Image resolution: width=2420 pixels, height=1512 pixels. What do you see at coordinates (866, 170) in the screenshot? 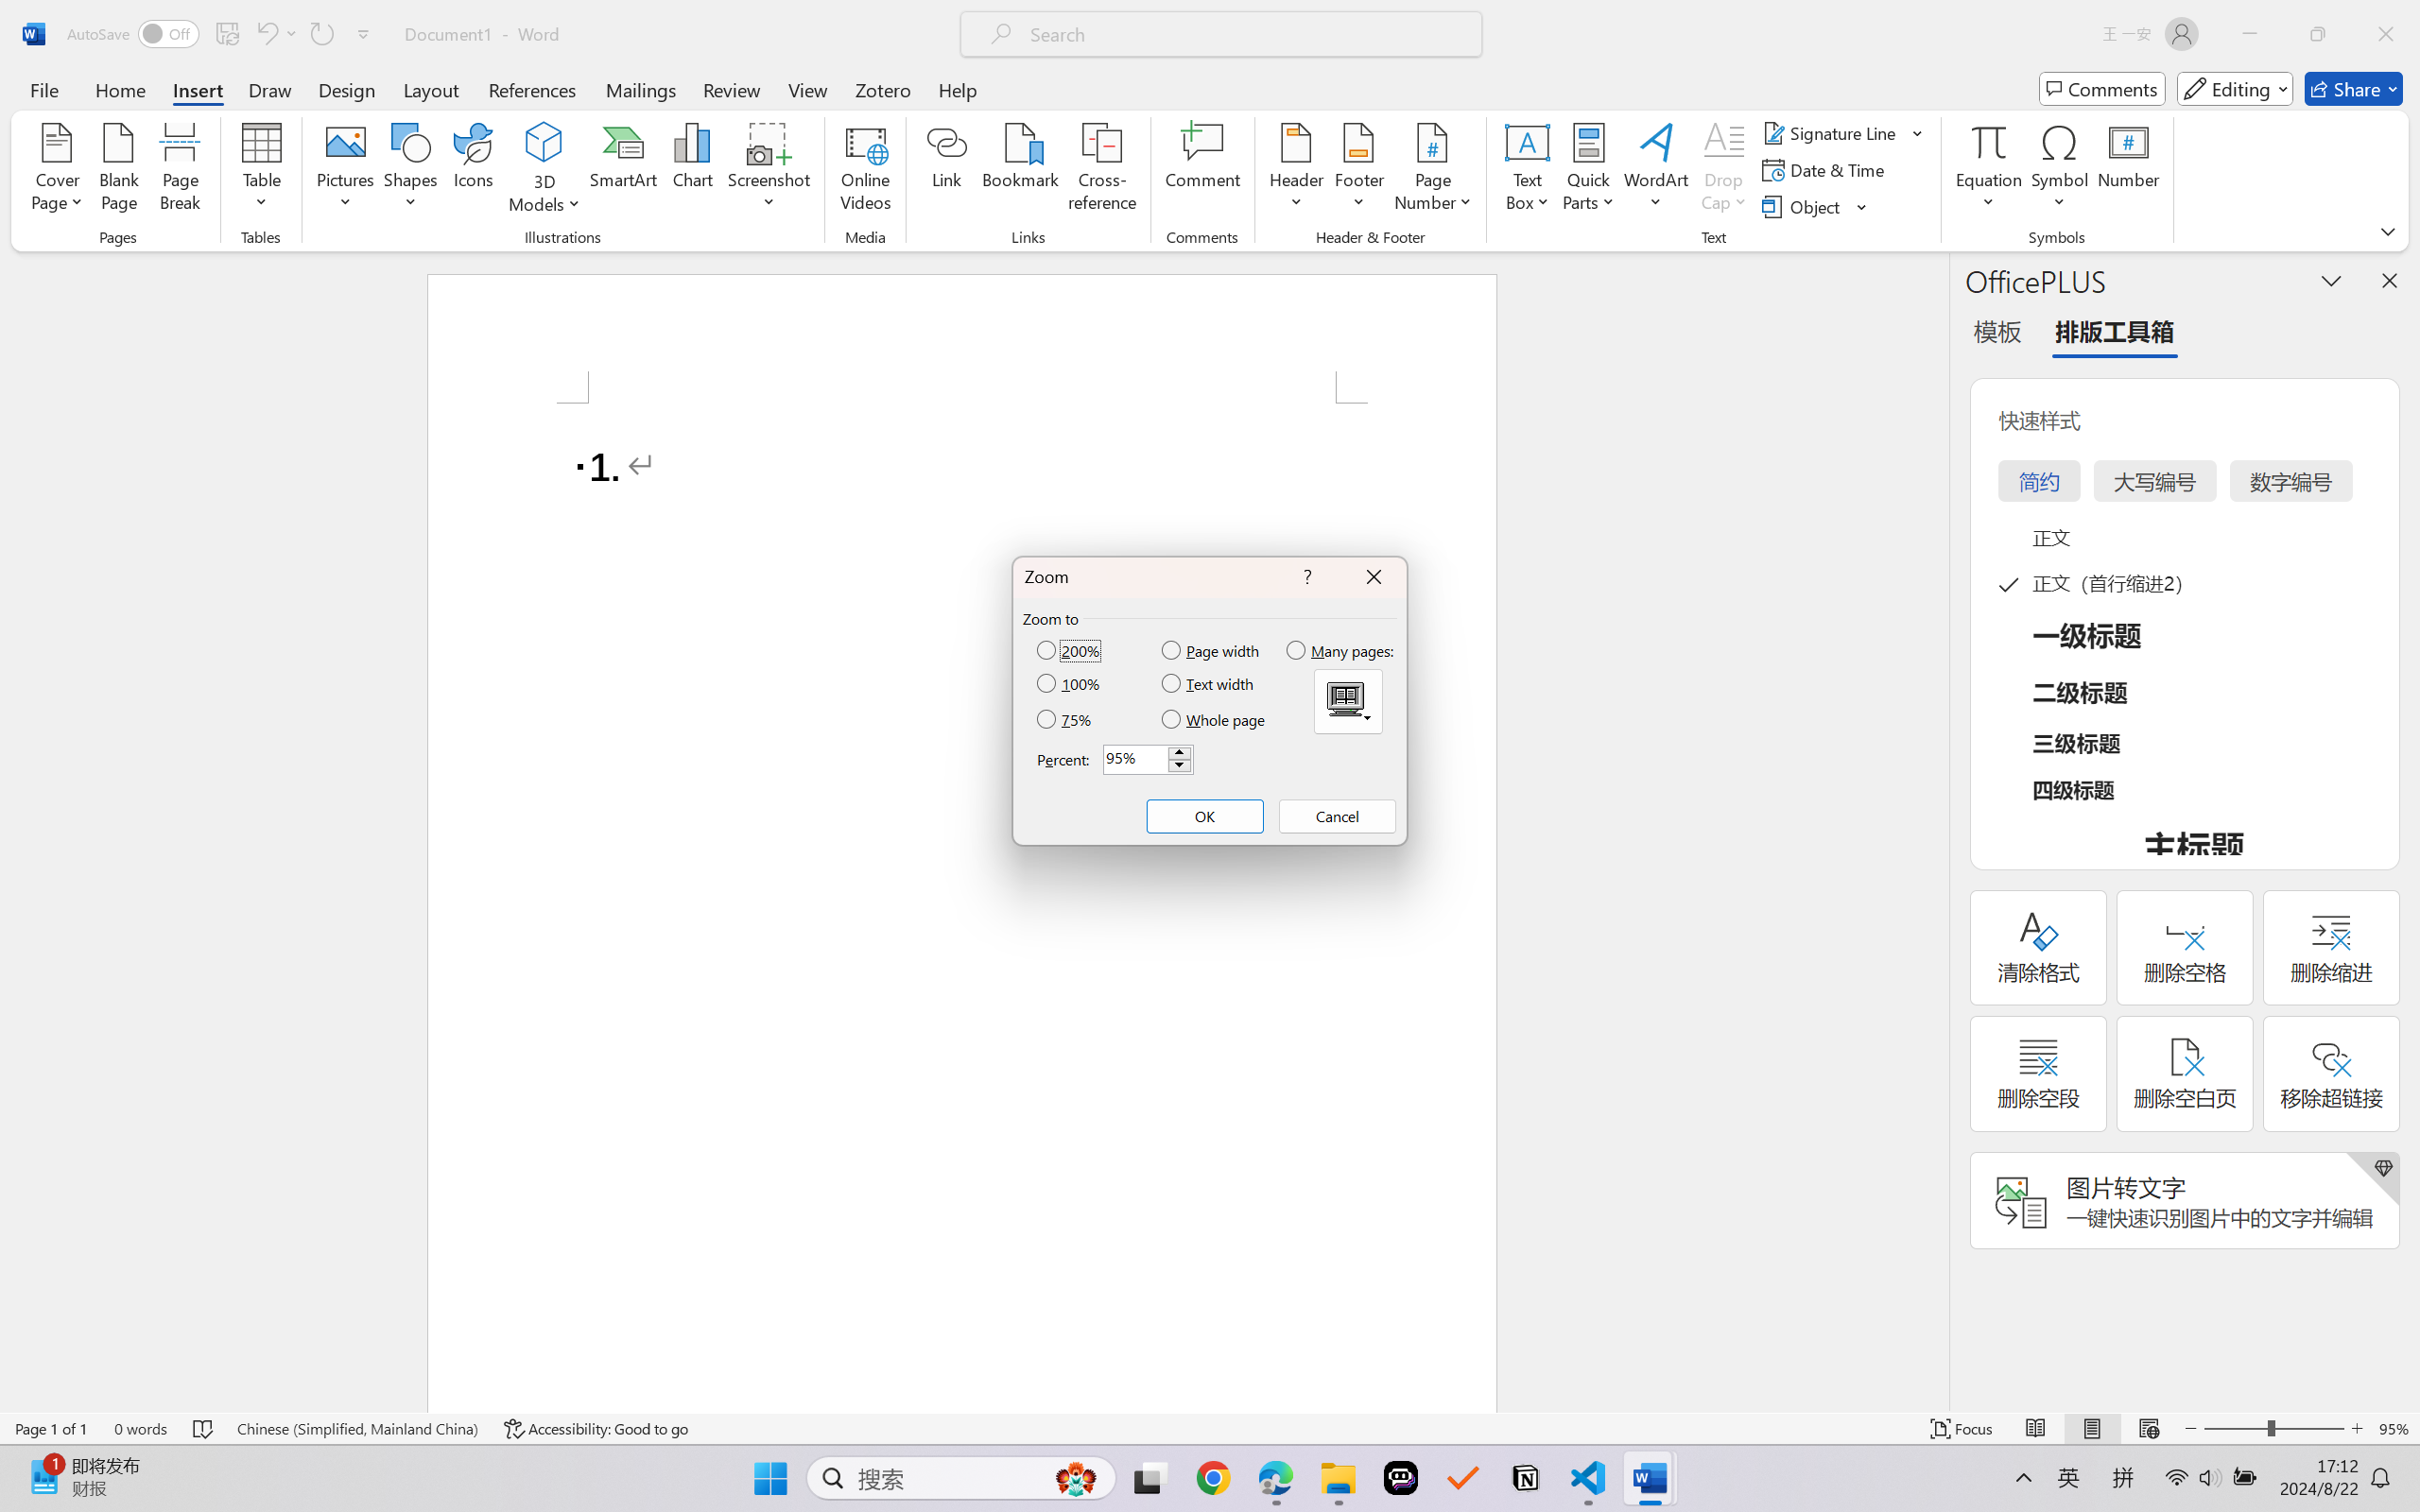
I see `Online Videos...` at bounding box center [866, 170].